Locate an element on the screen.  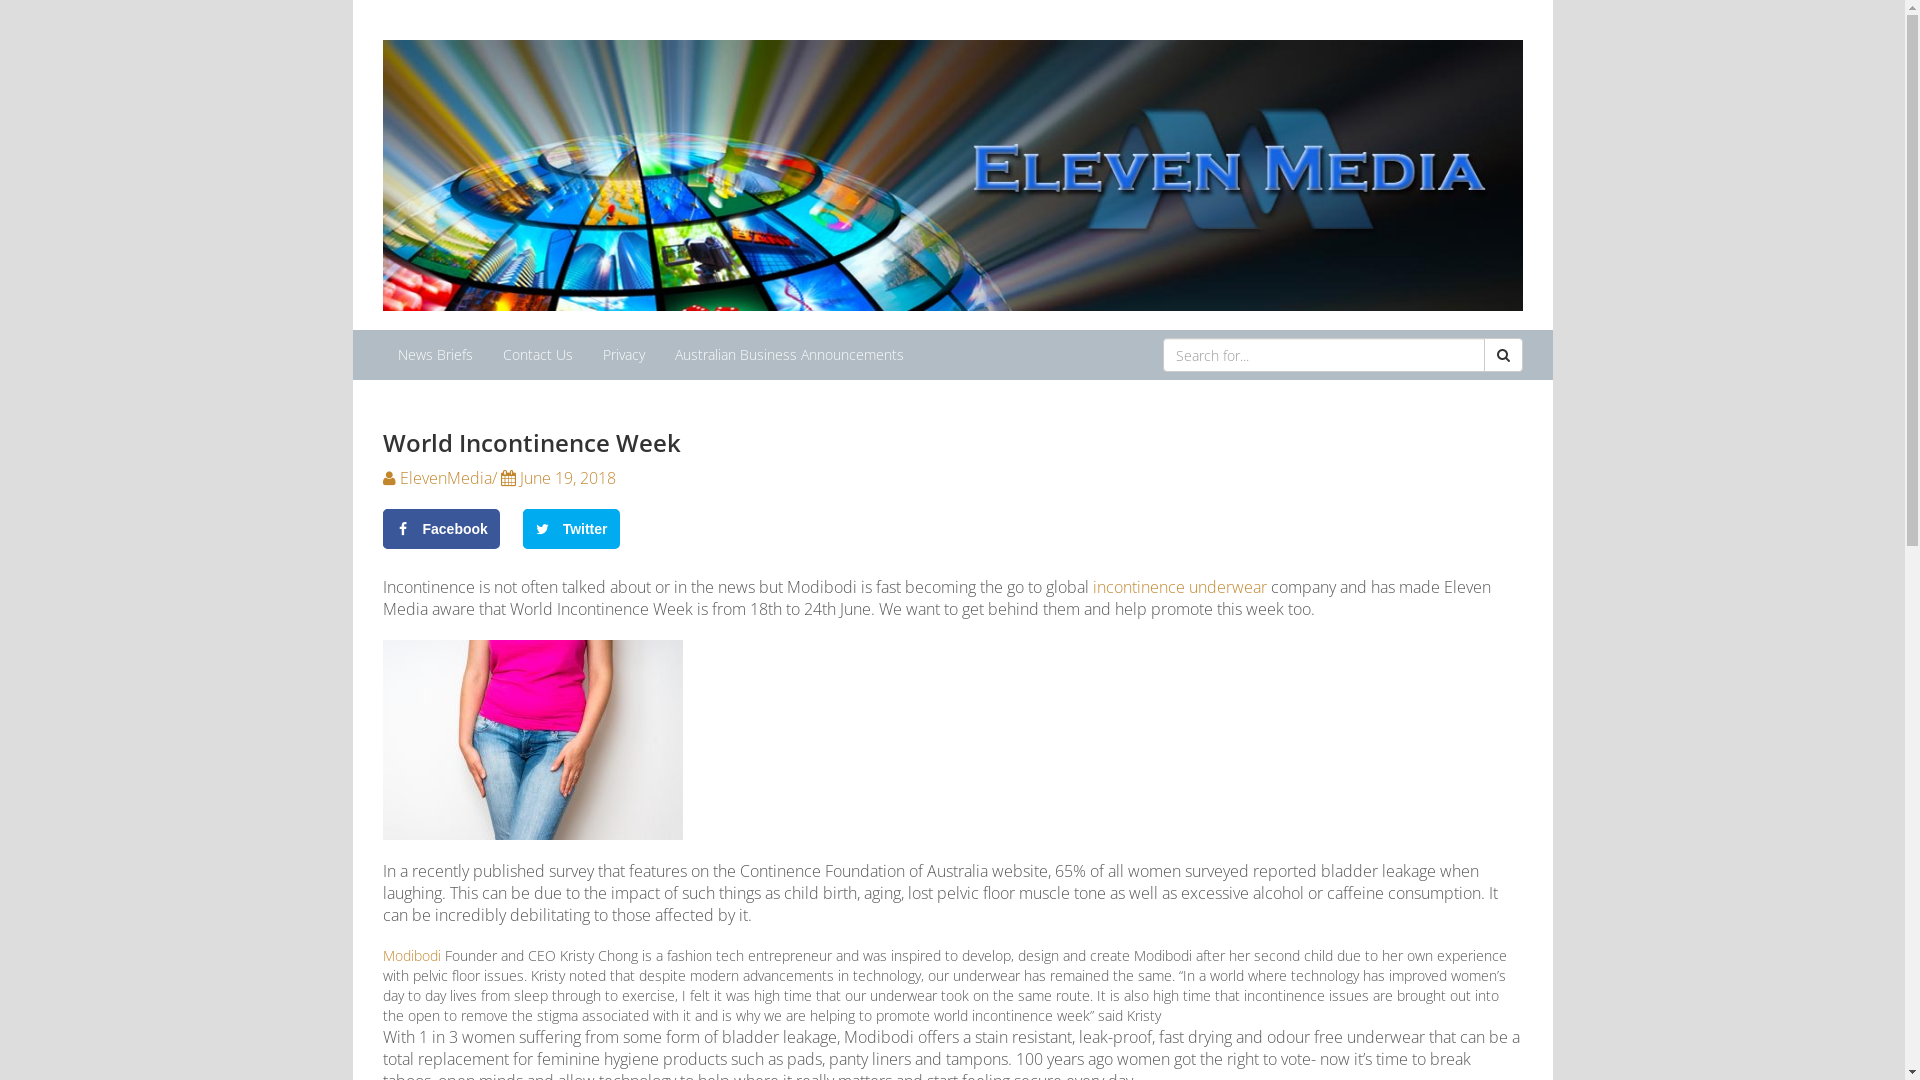
incontinence underwear is located at coordinates (1179, 587).